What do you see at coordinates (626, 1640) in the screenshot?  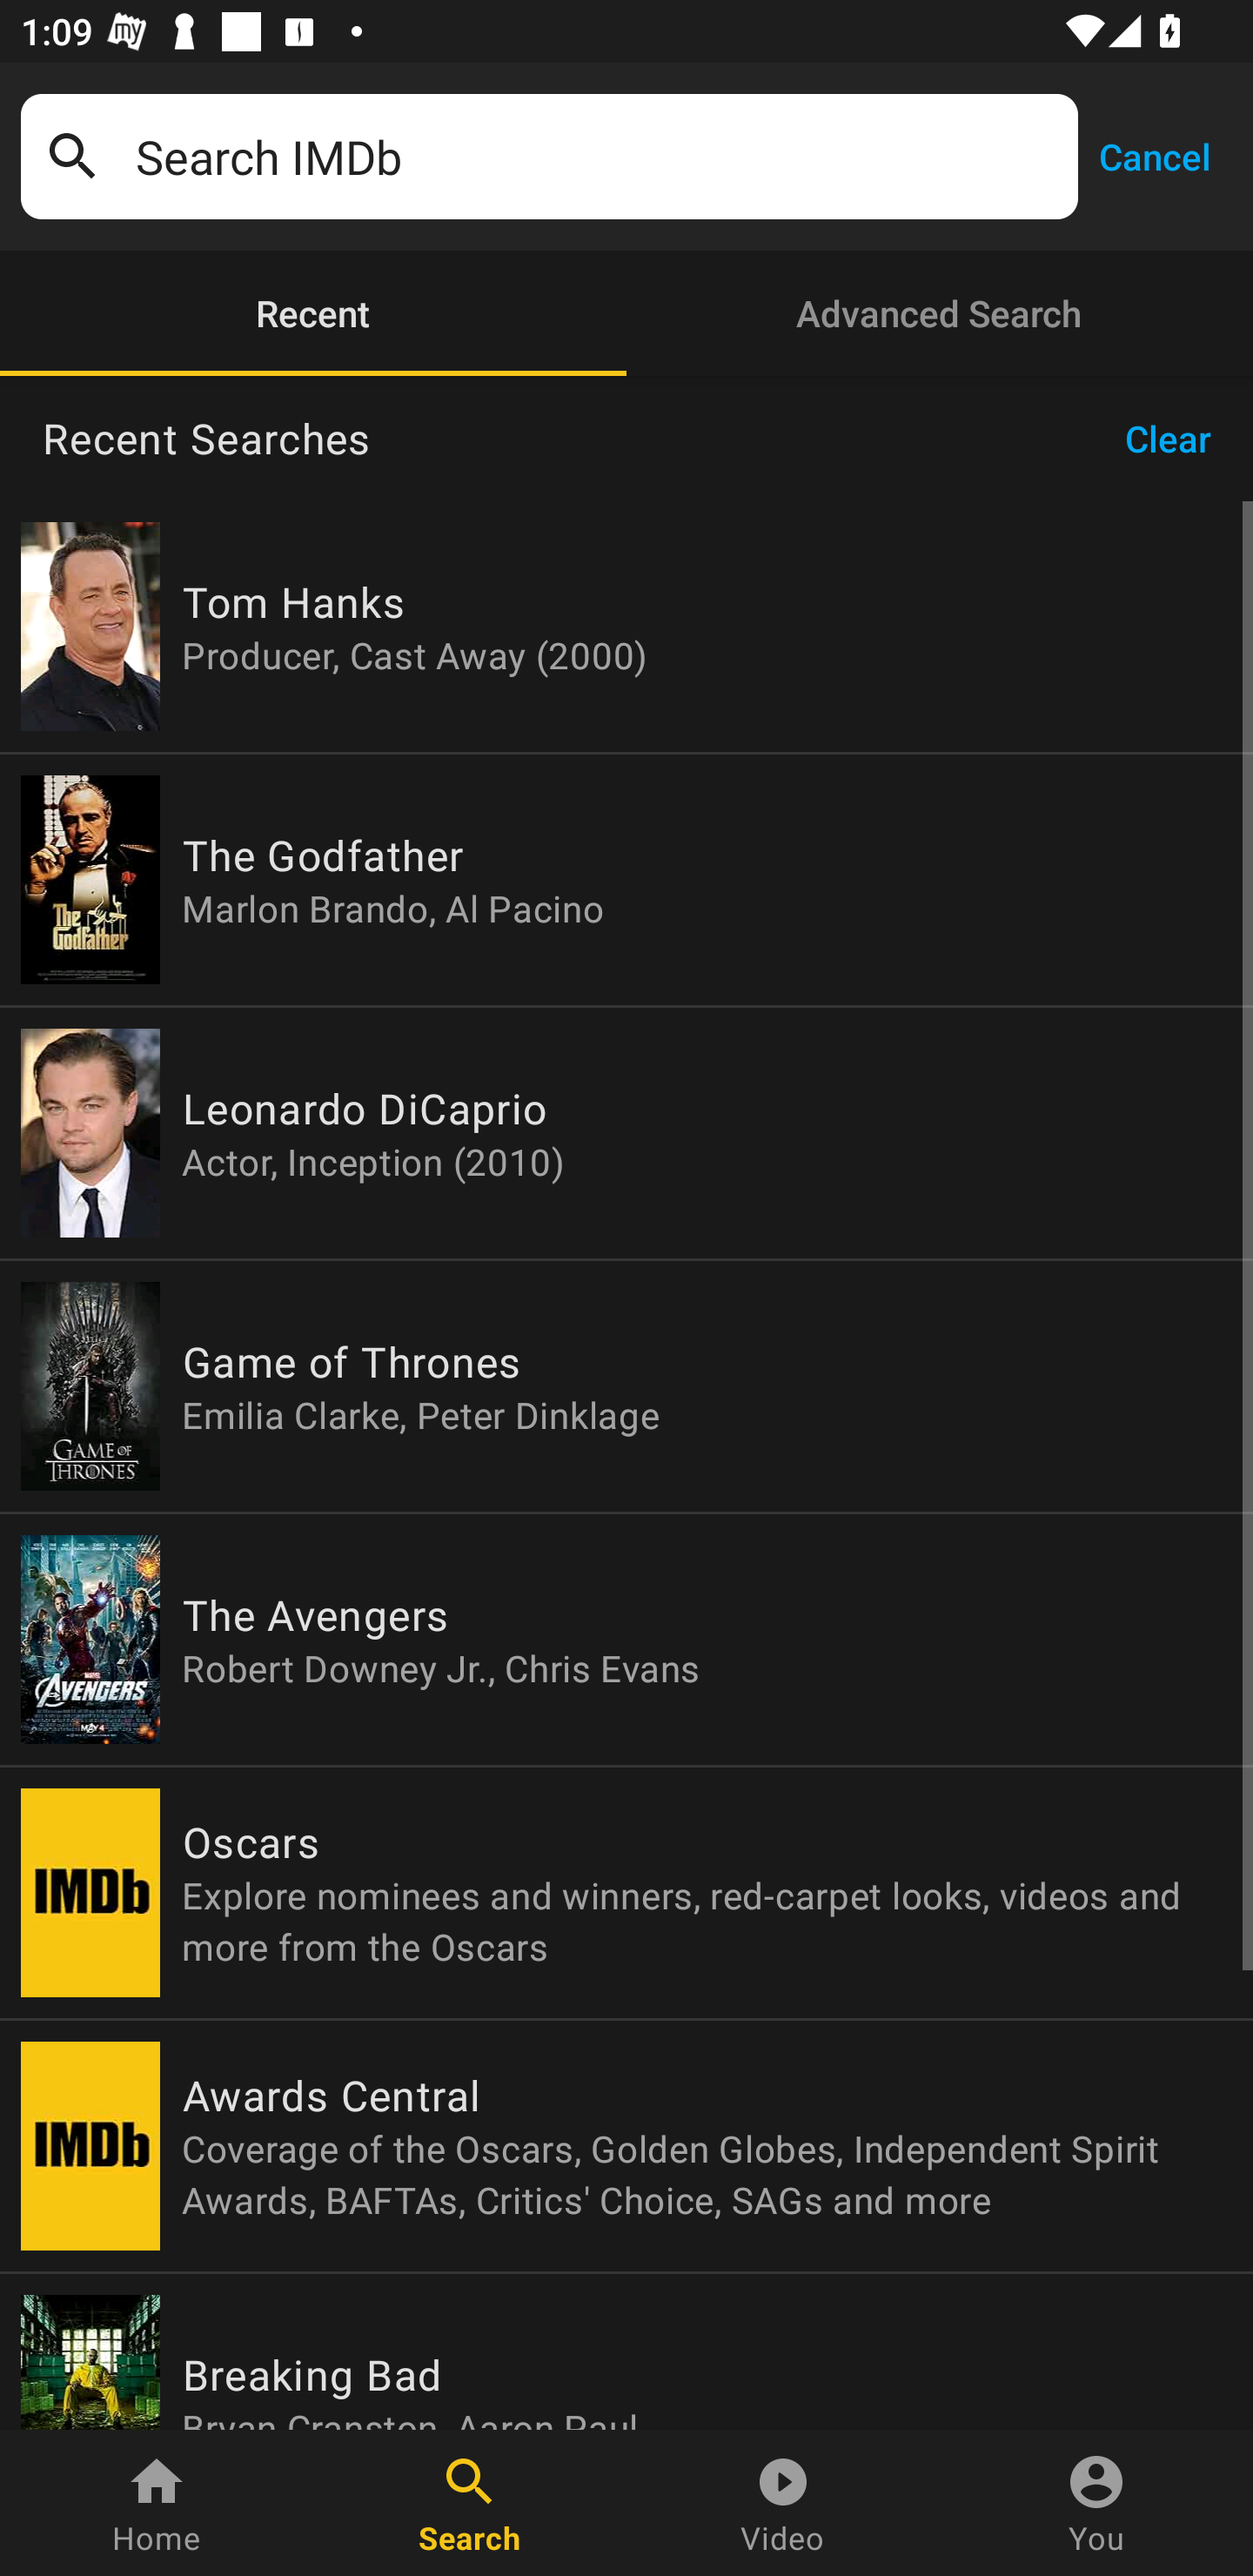 I see `The Avengers Robert Downey Jr., Chris Evans` at bounding box center [626, 1640].